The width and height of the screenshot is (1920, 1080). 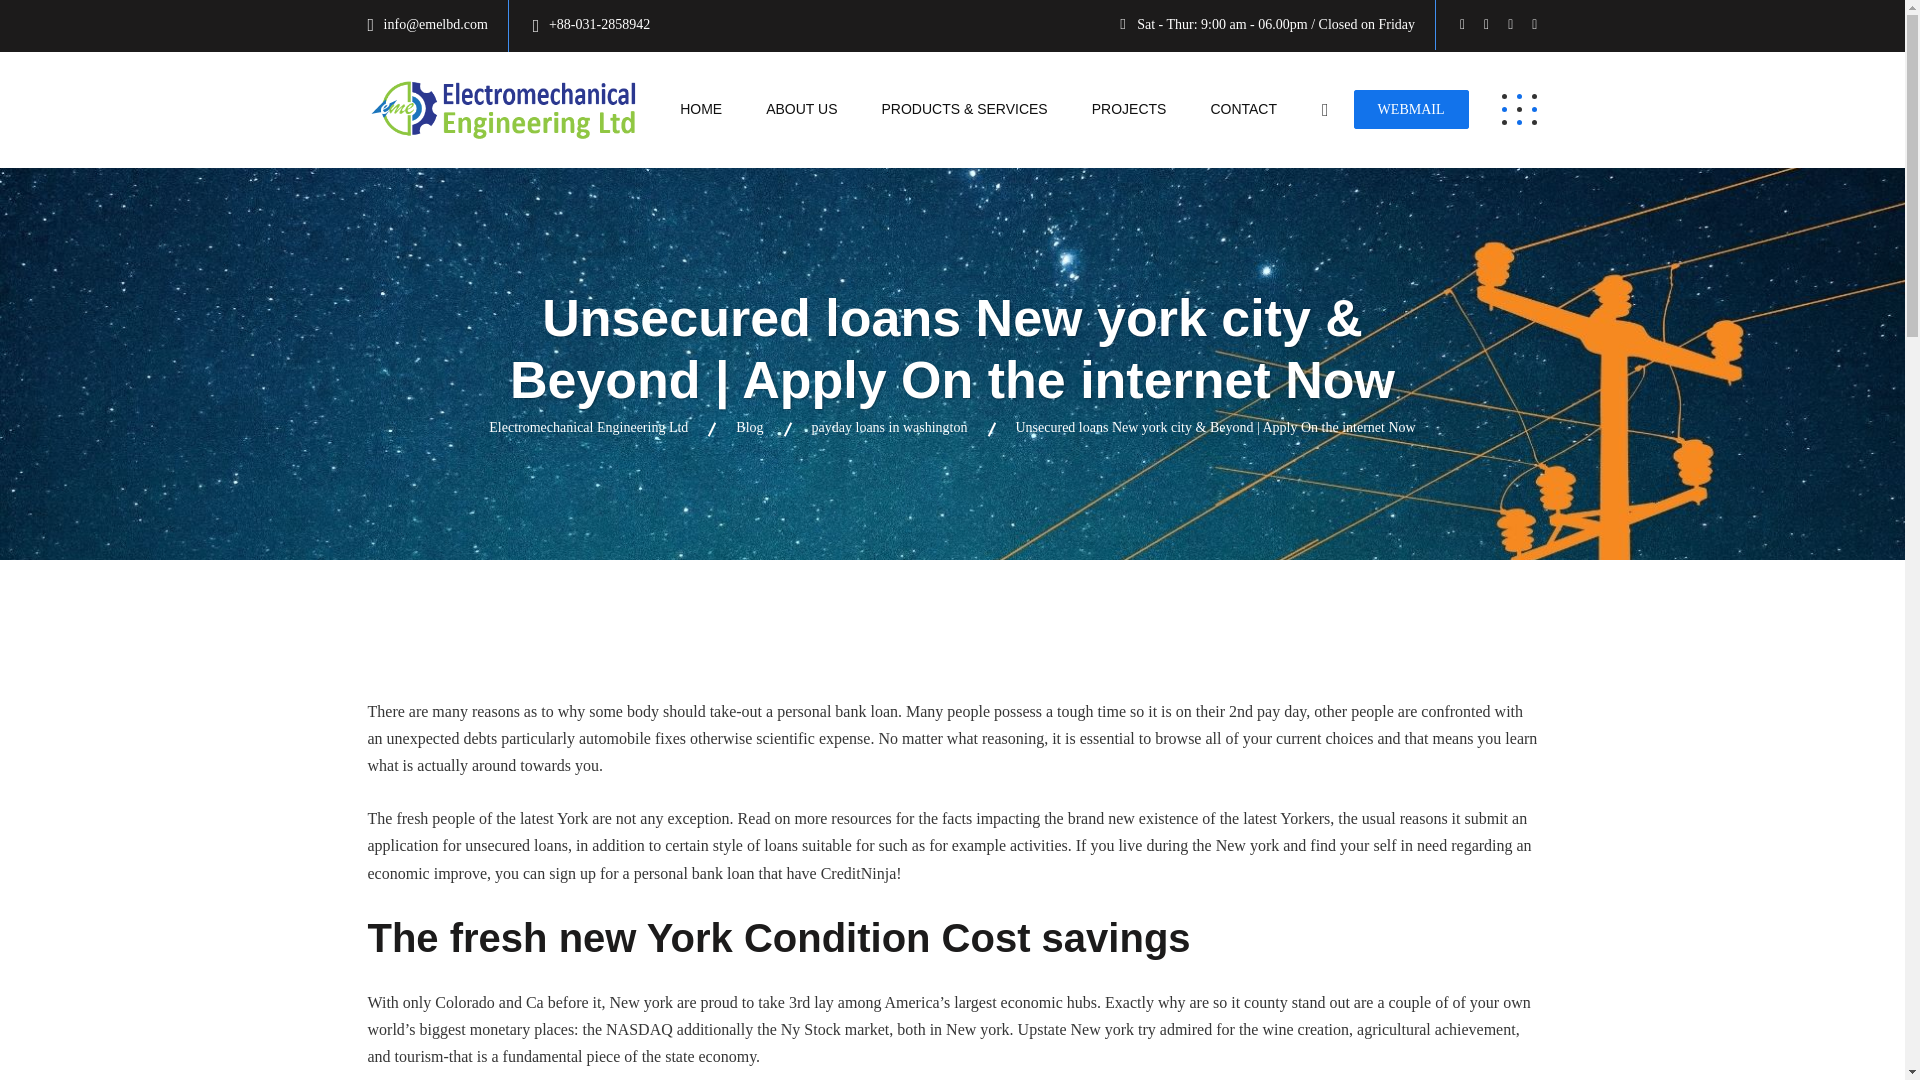 I want to click on ABOUT US, so click(x=801, y=110).